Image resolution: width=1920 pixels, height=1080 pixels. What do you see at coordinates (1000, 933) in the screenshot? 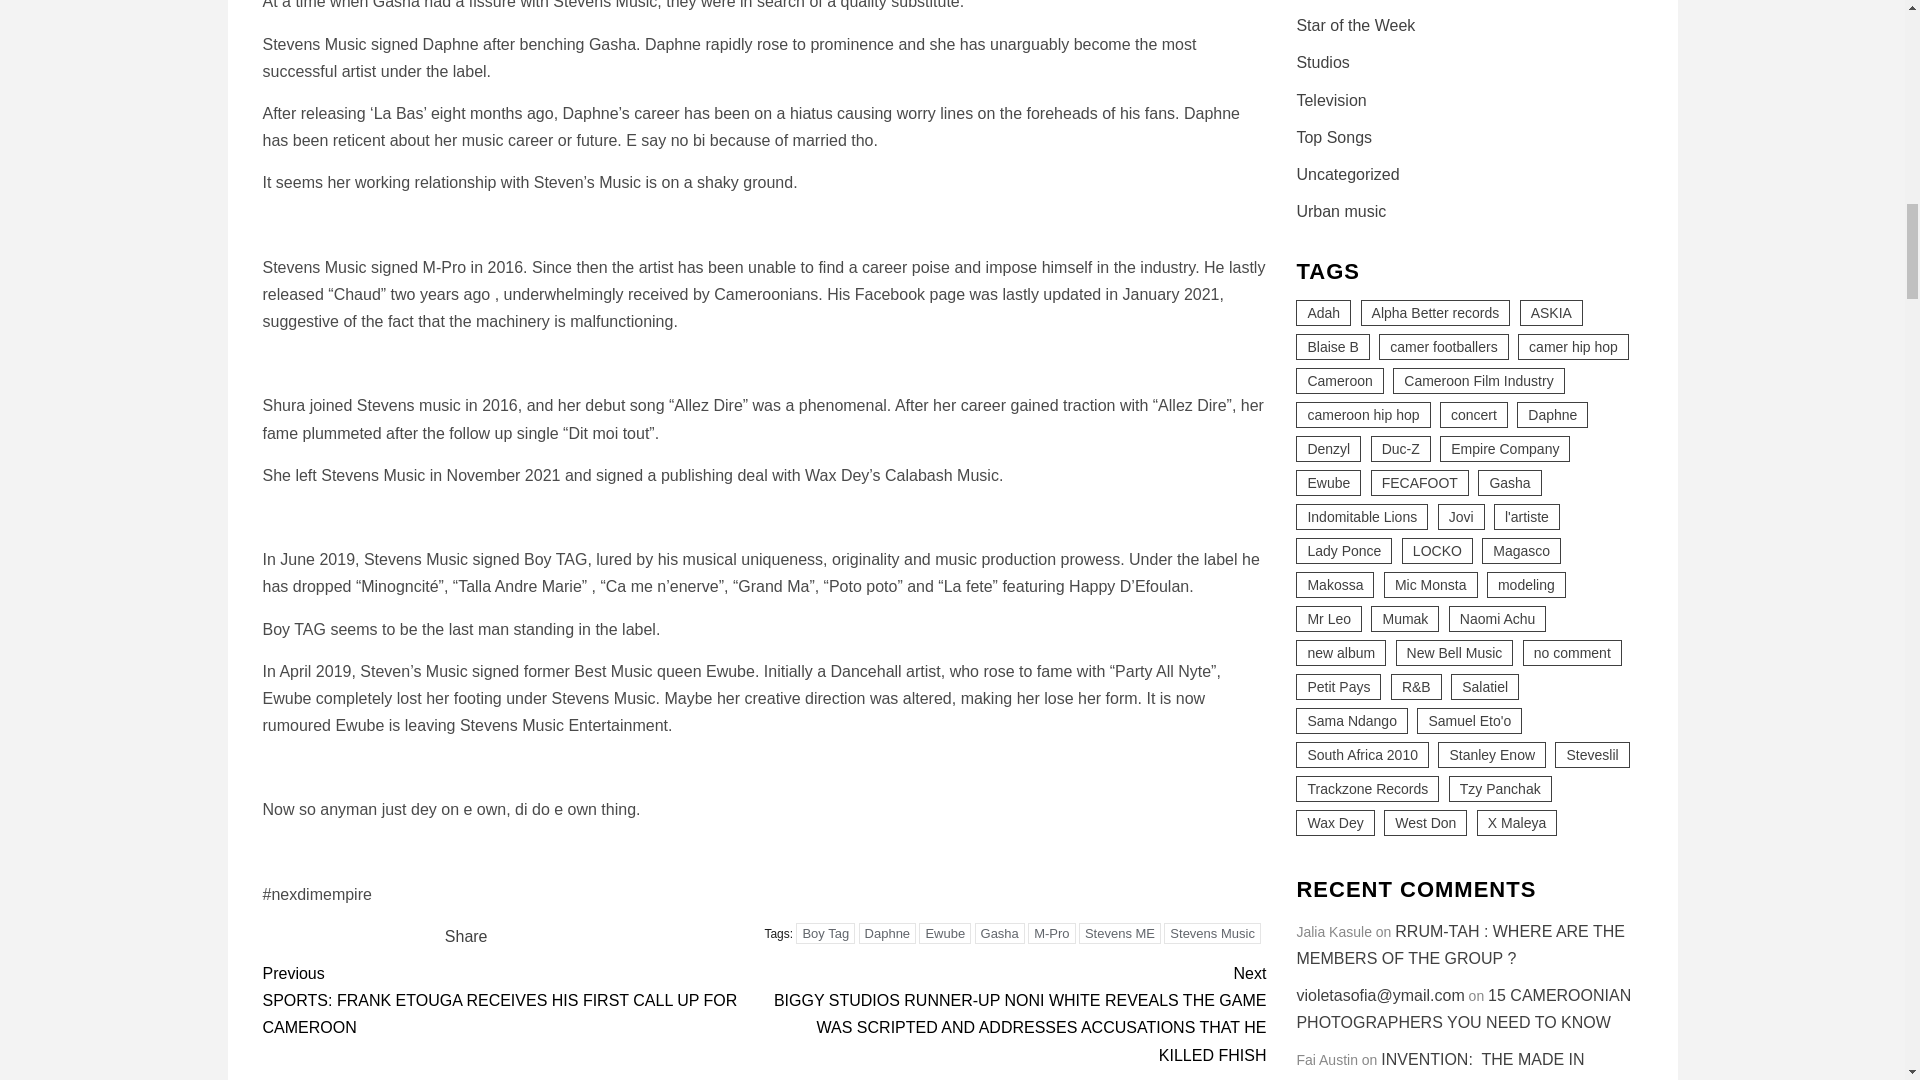
I see `Gasha` at bounding box center [1000, 933].